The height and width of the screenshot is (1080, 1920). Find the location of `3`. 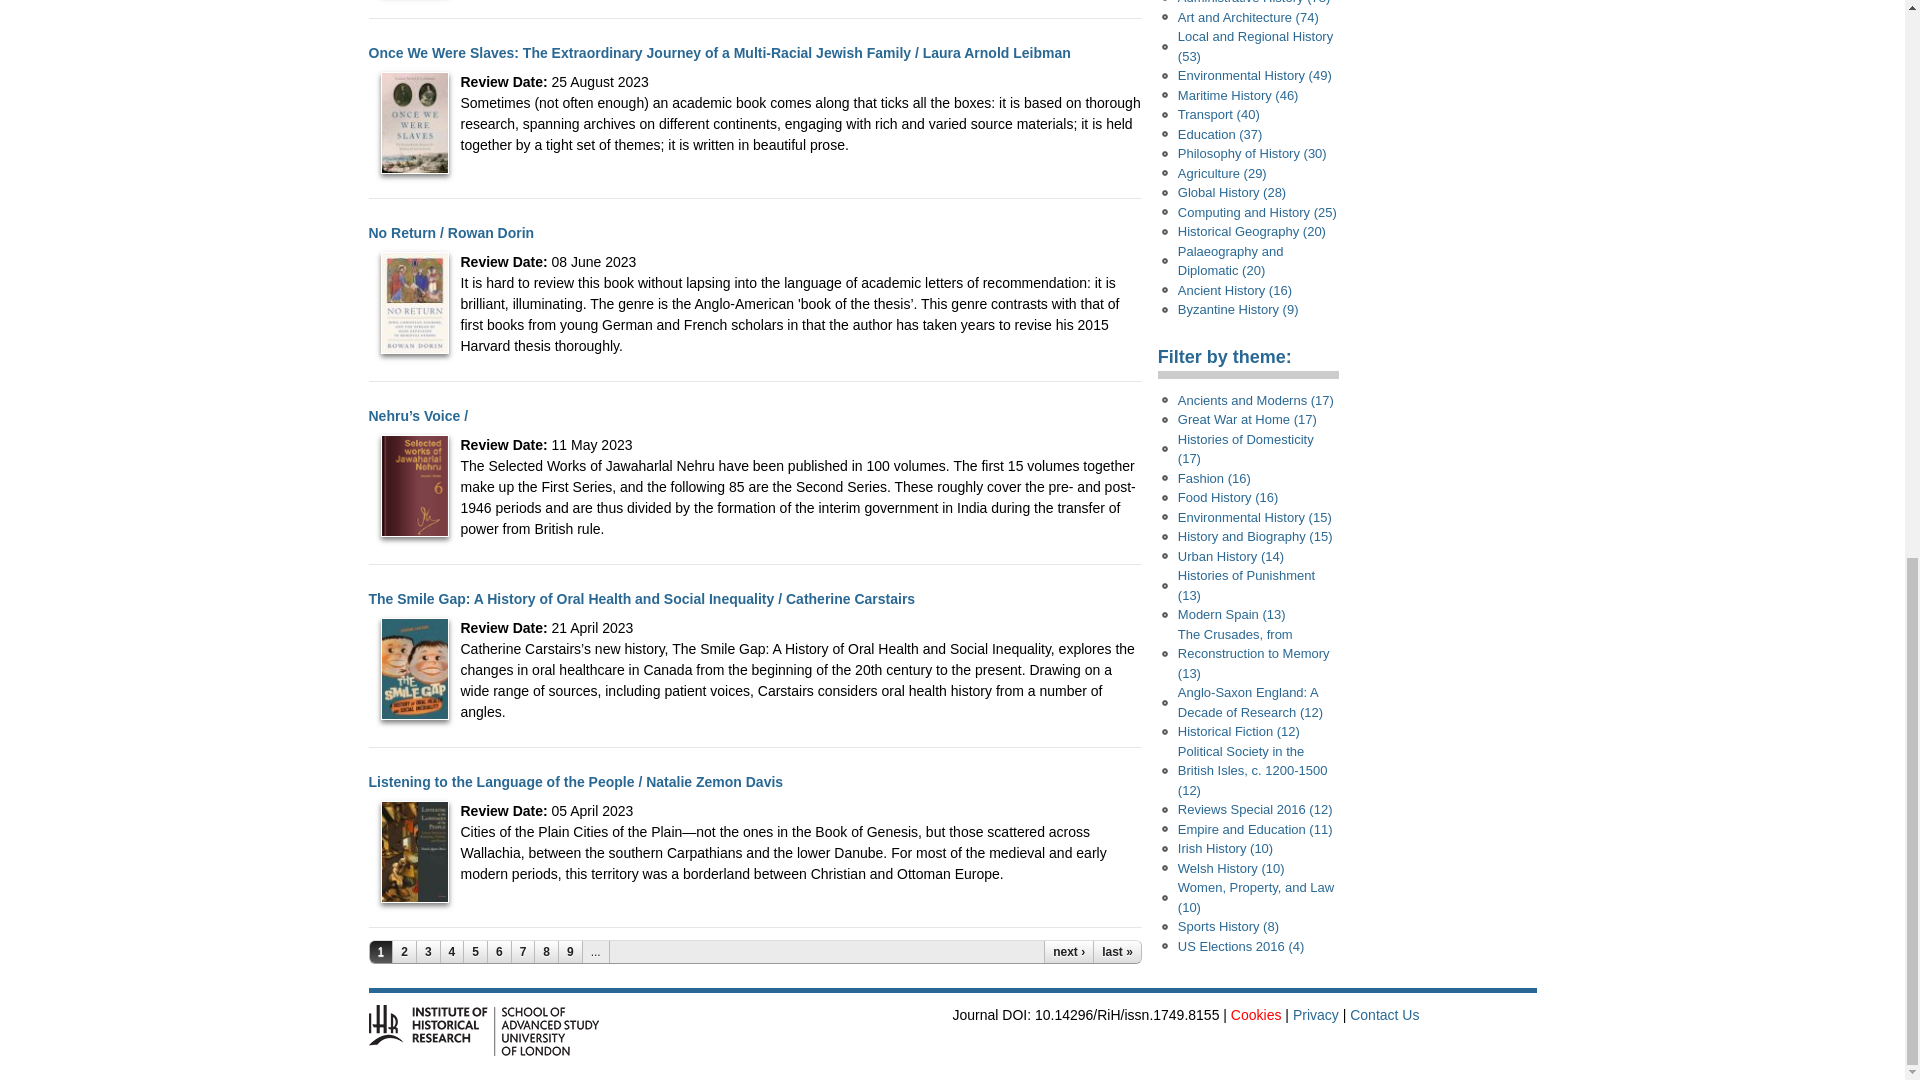

3 is located at coordinates (428, 952).